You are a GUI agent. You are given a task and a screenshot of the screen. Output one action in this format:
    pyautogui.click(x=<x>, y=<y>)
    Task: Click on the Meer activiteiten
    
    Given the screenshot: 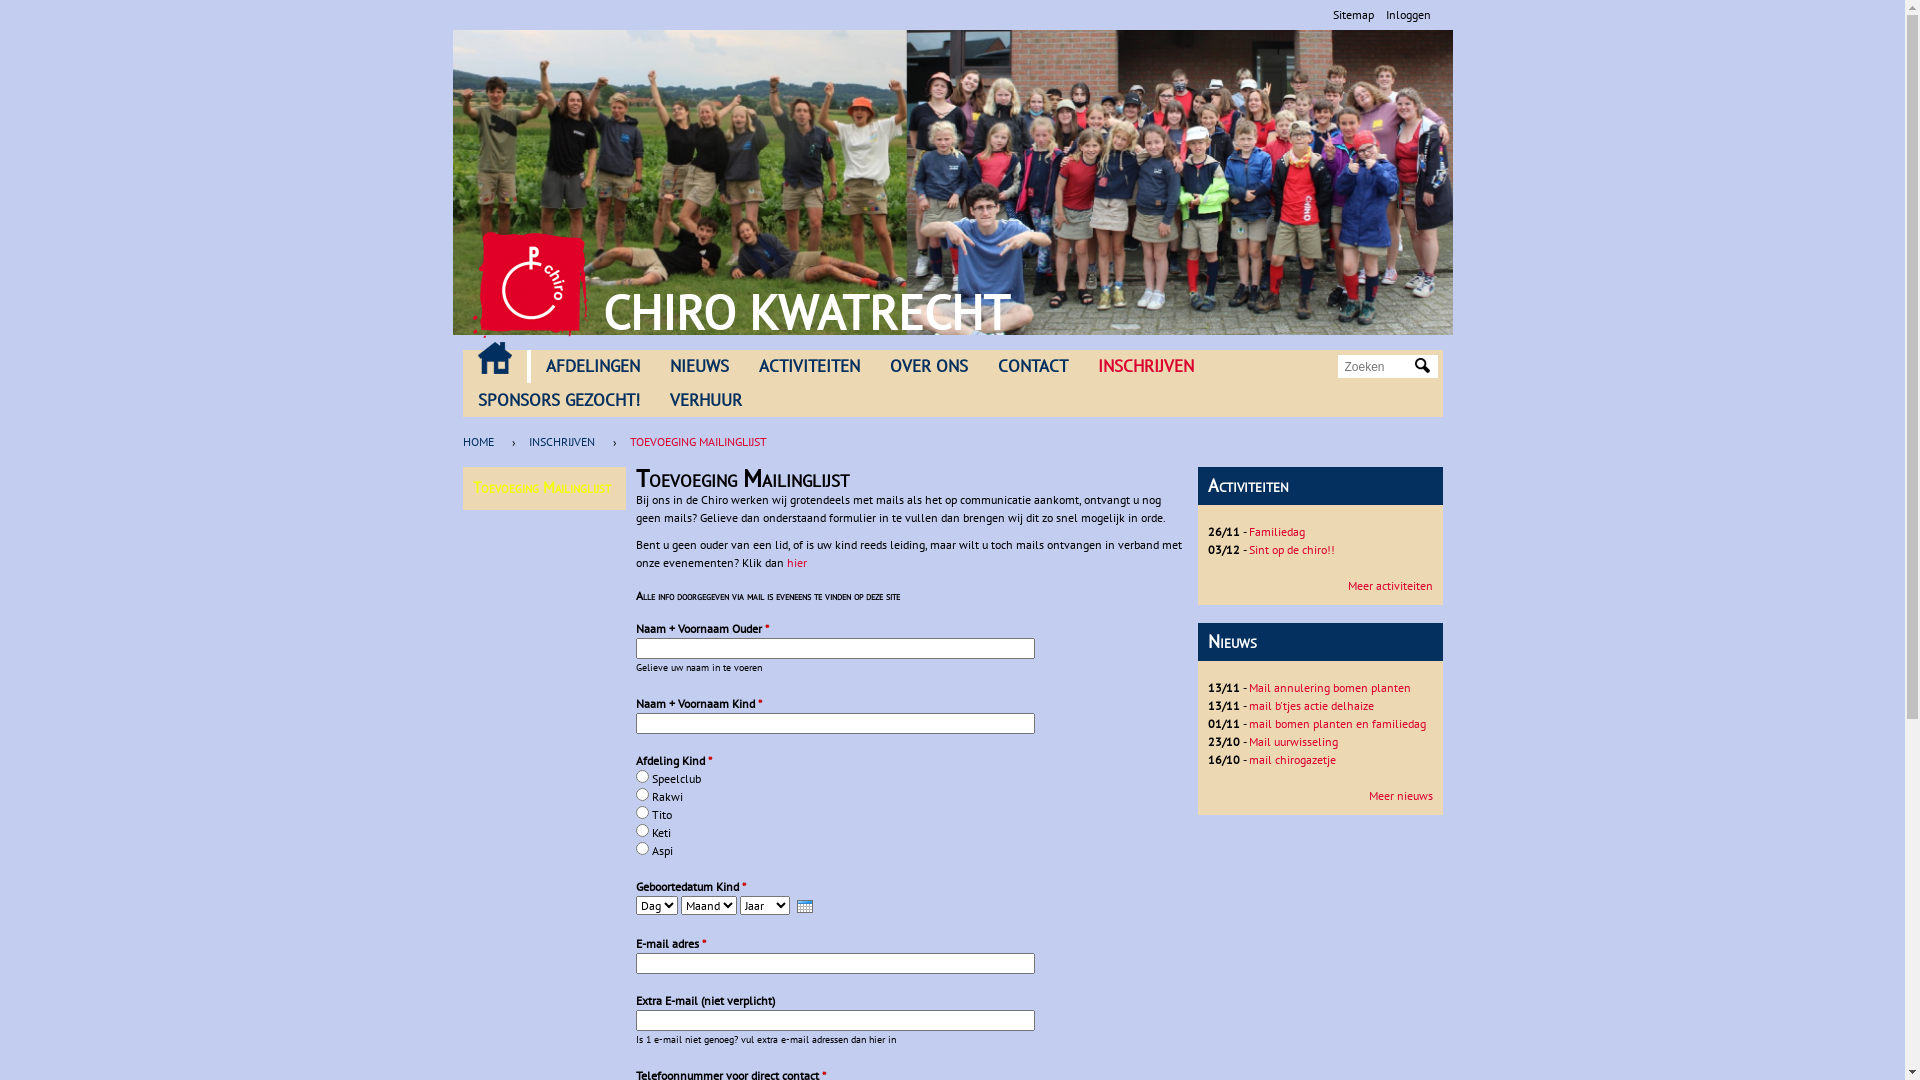 What is the action you would take?
    pyautogui.click(x=1390, y=586)
    